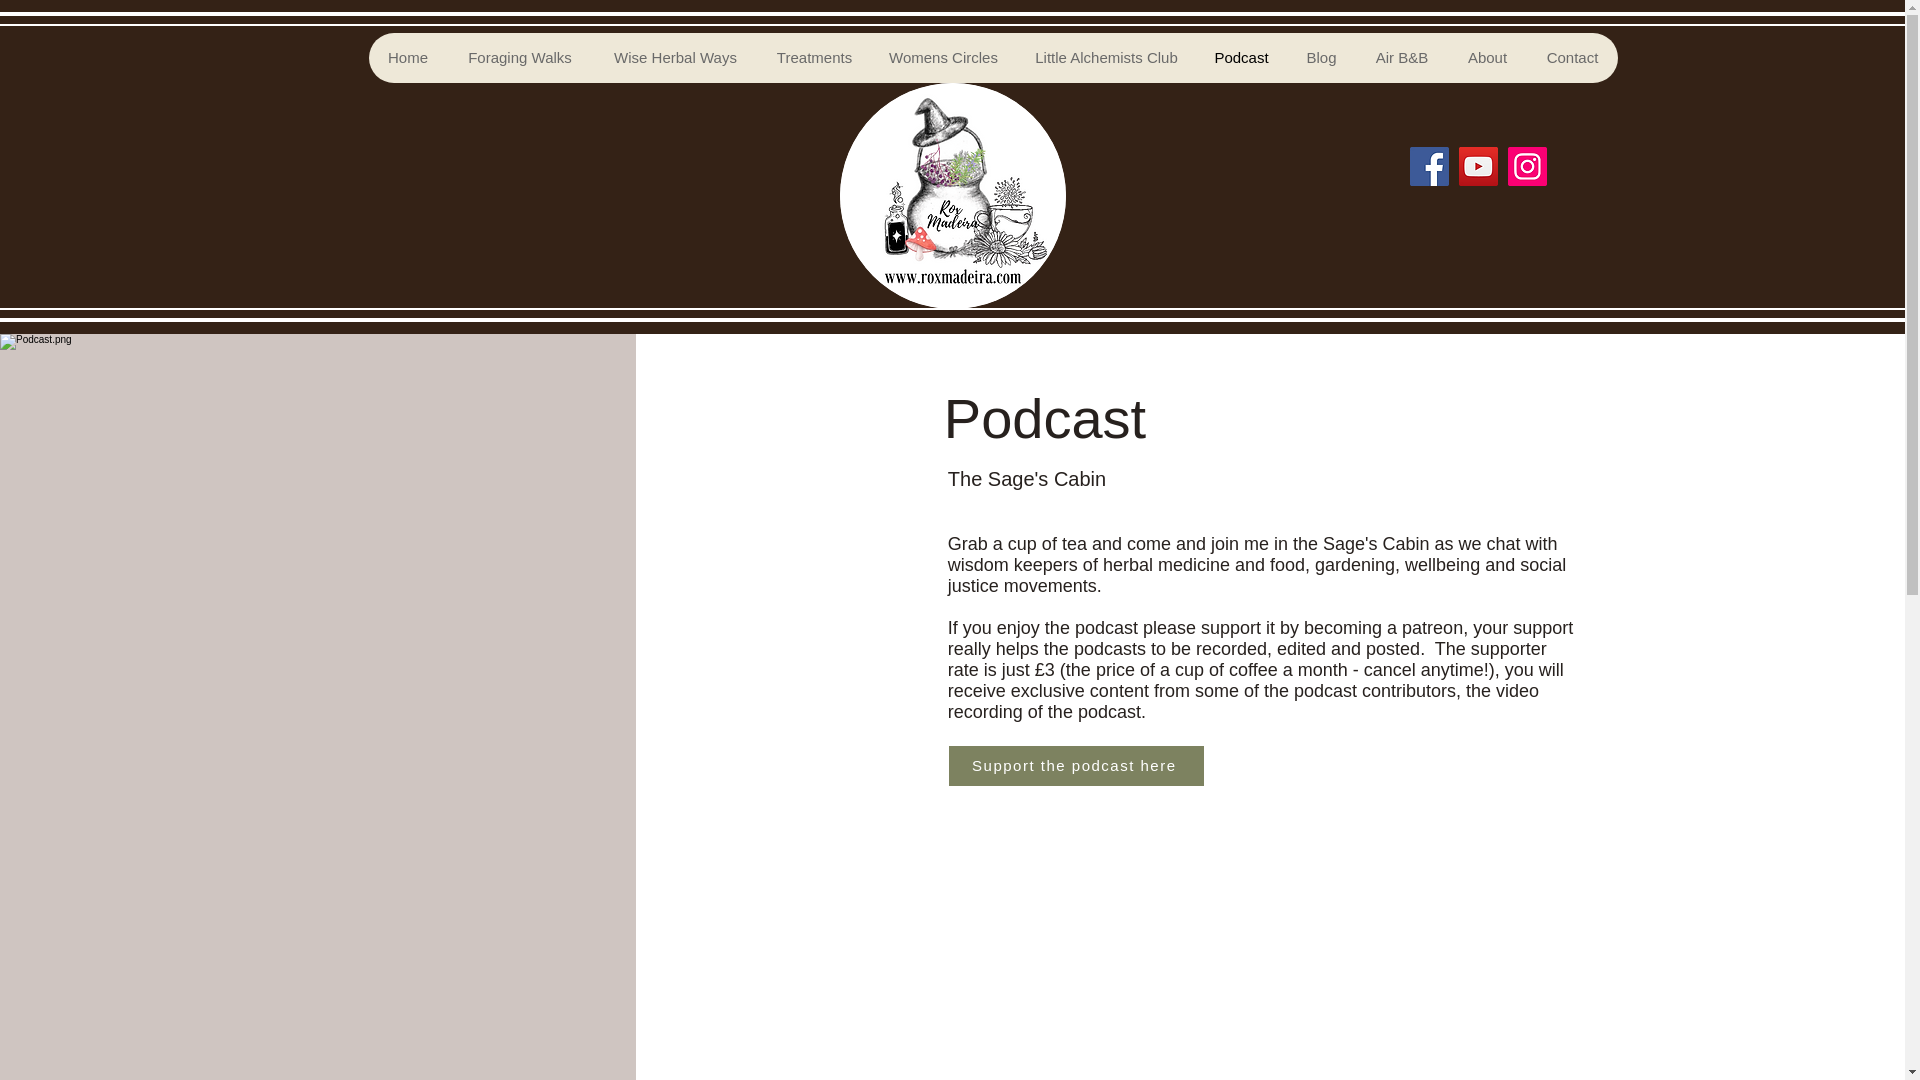  What do you see at coordinates (1241, 58) in the screenshot?
I see `Podcast` at bounding box center [1241, 58].